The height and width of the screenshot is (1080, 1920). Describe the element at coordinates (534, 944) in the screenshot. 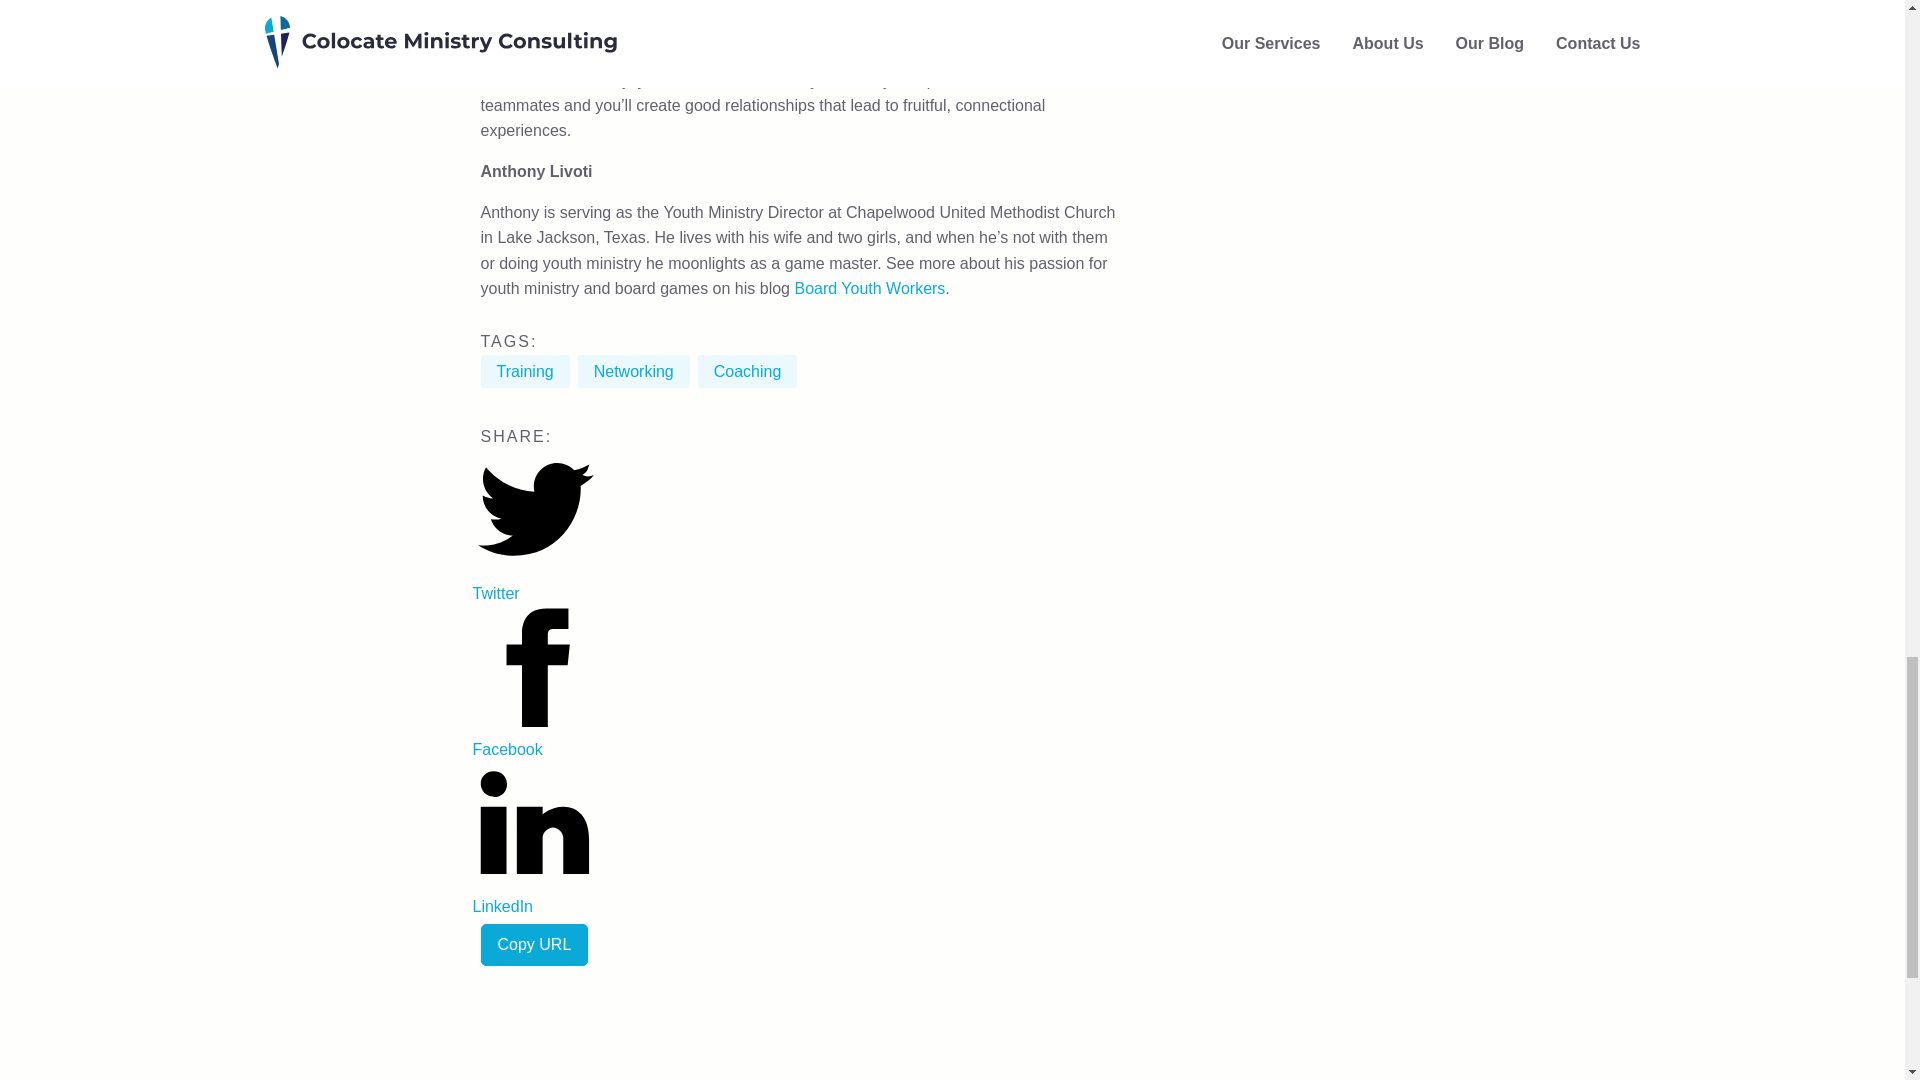

I see `Copy URL` at that location.